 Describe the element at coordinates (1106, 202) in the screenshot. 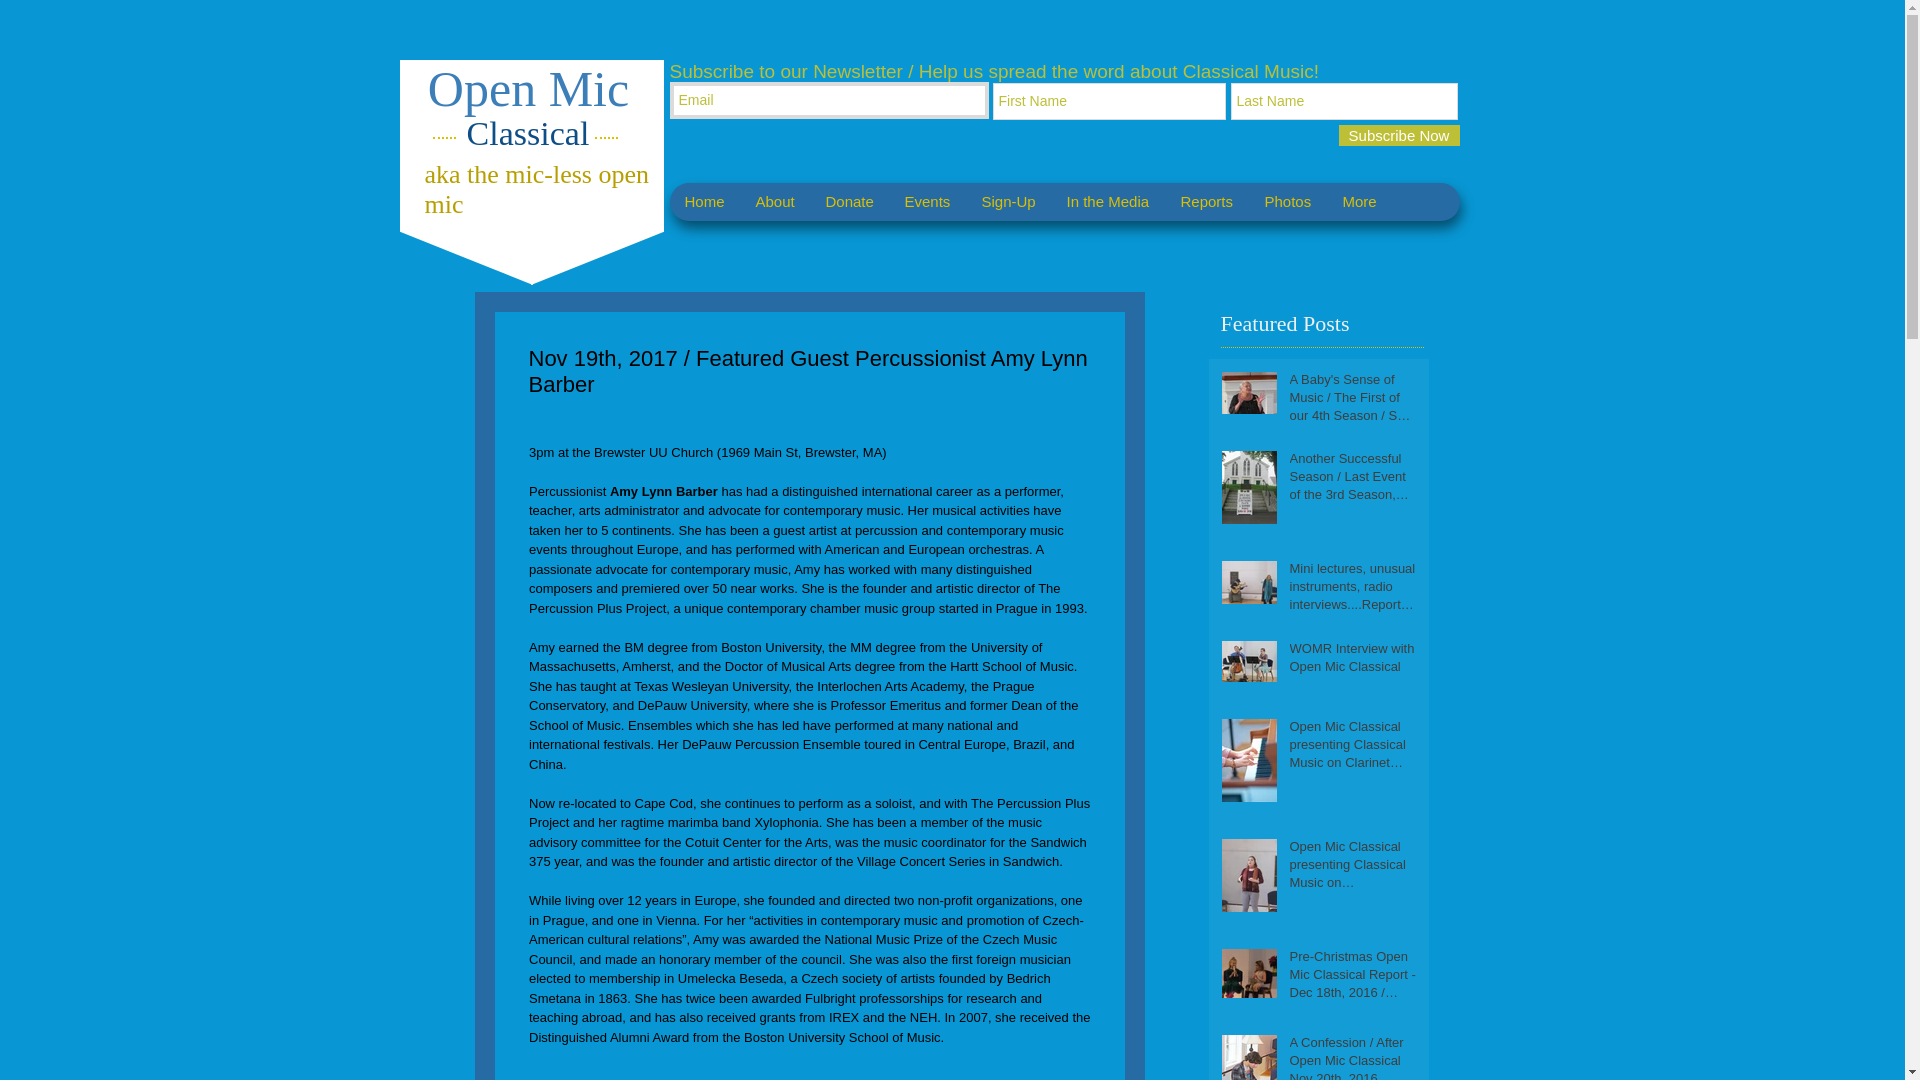

I see `In the Media` at that location.